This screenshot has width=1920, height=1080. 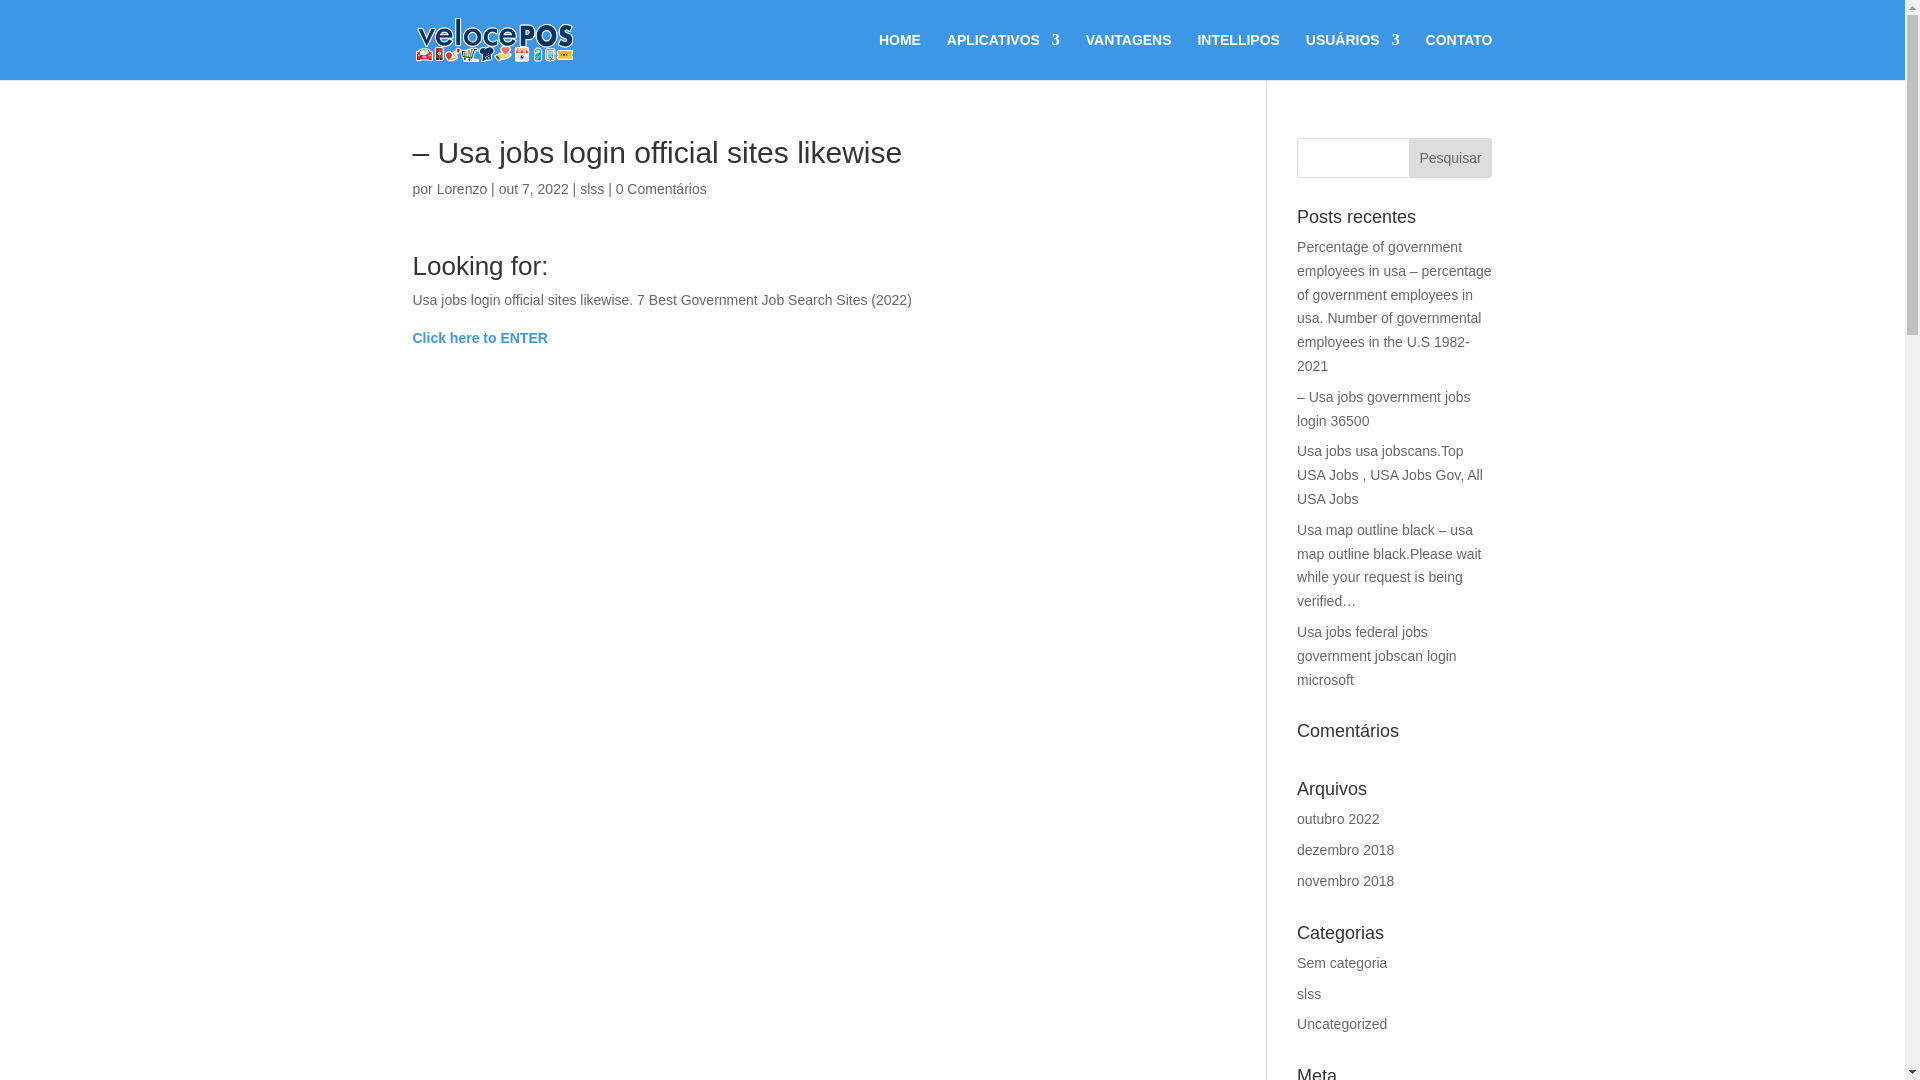 What do you see at coordinates (1451, 158) in the screenshot?
I see `Pesquisar` at bounding box center [1451, 158].